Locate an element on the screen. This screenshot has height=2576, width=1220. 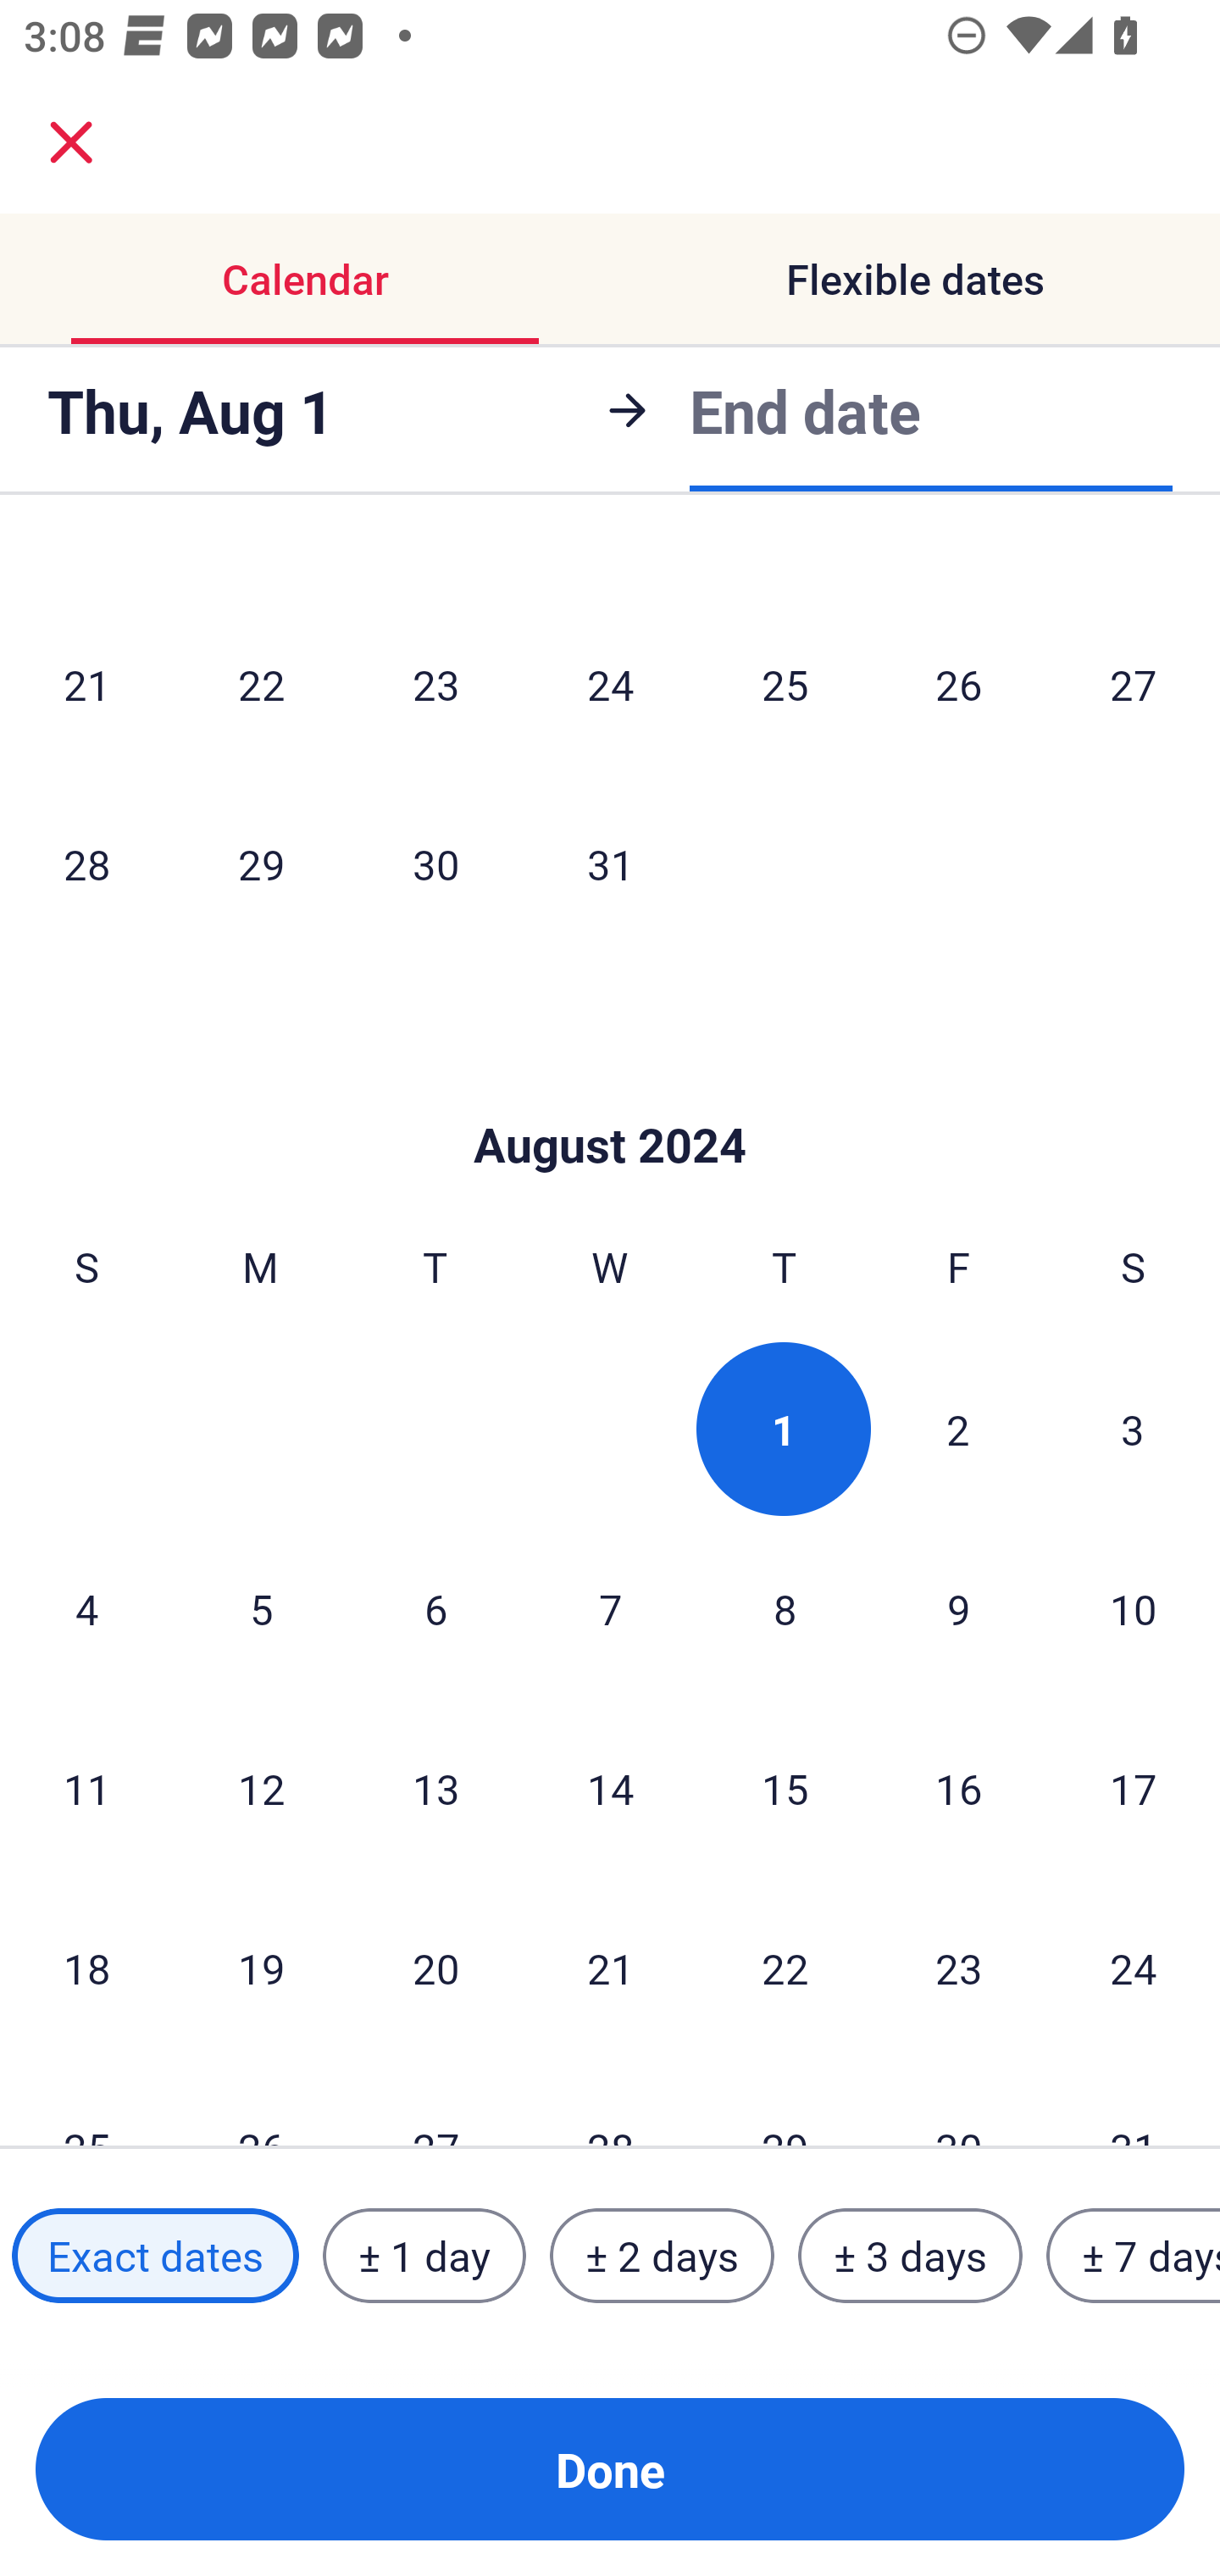
Flexible dates is located at coordinates (915, 280).